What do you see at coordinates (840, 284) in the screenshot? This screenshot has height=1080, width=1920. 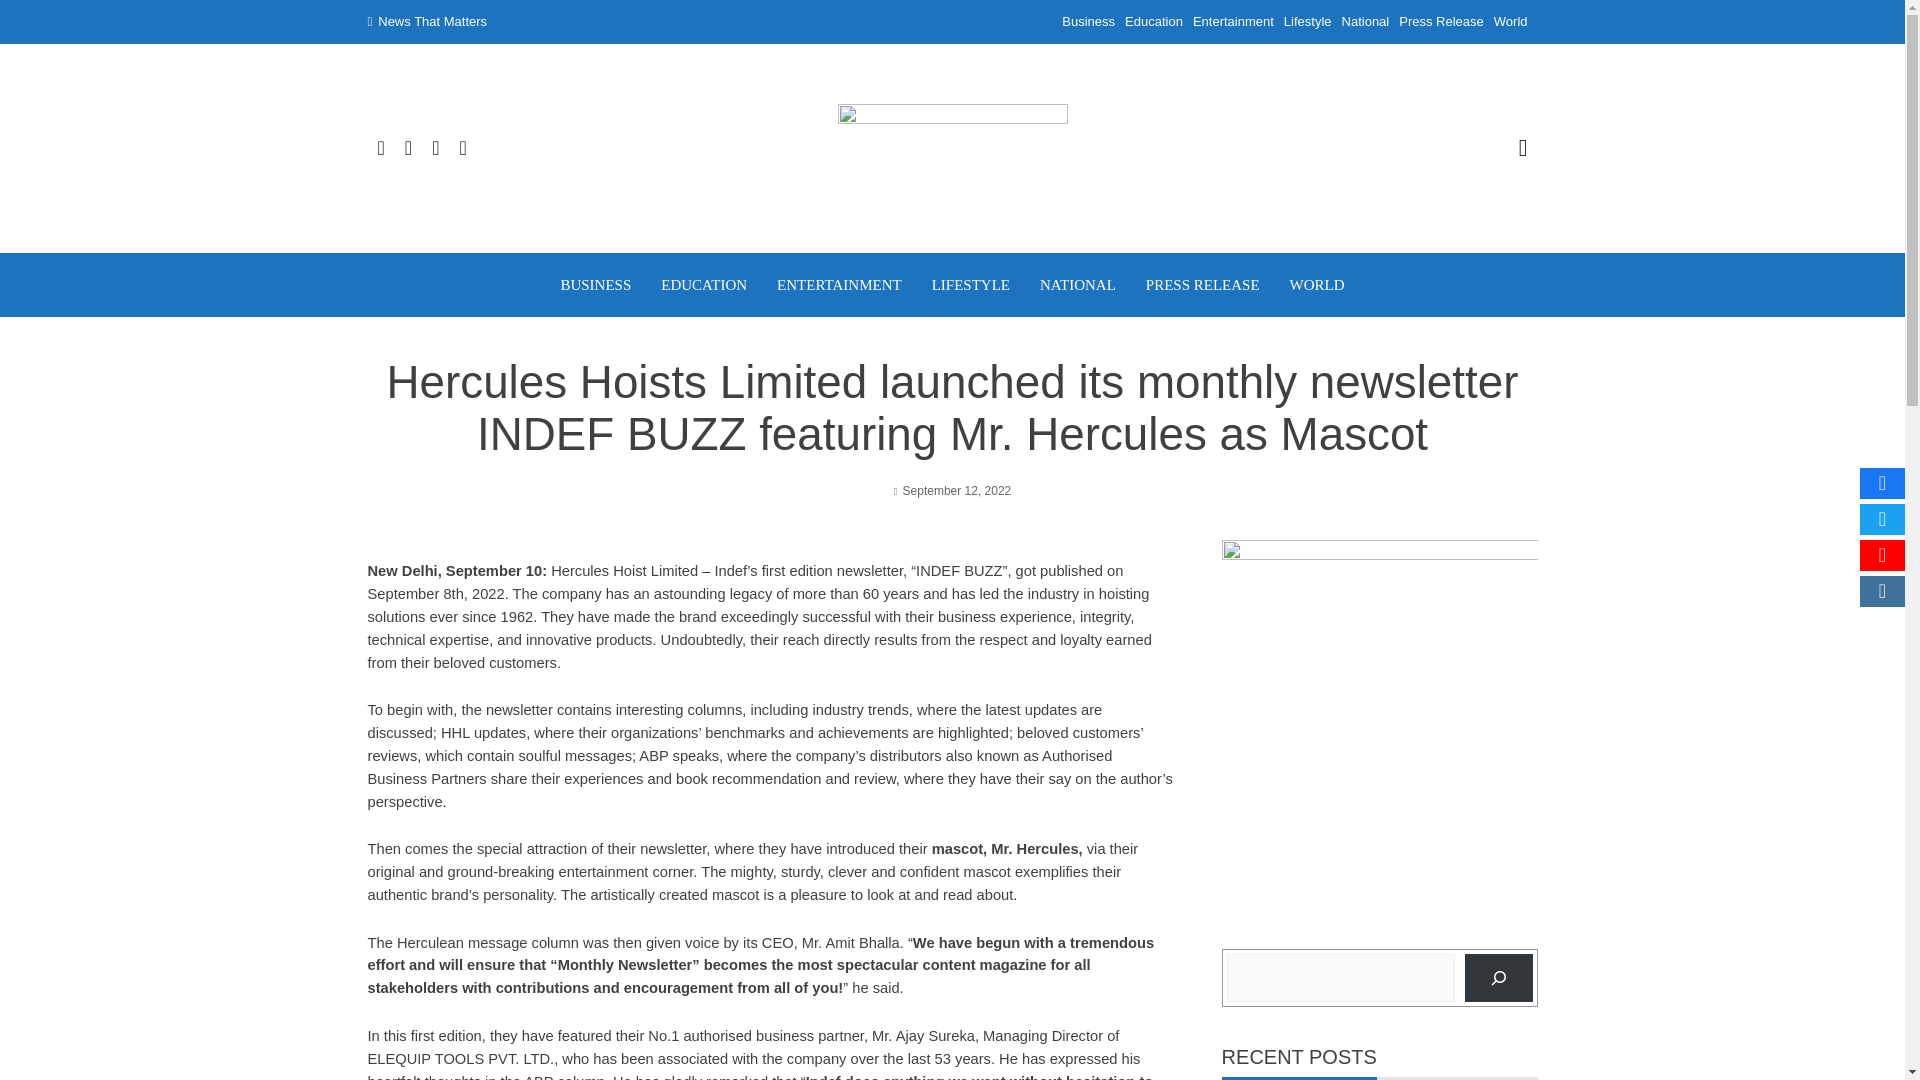 I see `ENTERTAINMENT` at bounding box center [840, 284].